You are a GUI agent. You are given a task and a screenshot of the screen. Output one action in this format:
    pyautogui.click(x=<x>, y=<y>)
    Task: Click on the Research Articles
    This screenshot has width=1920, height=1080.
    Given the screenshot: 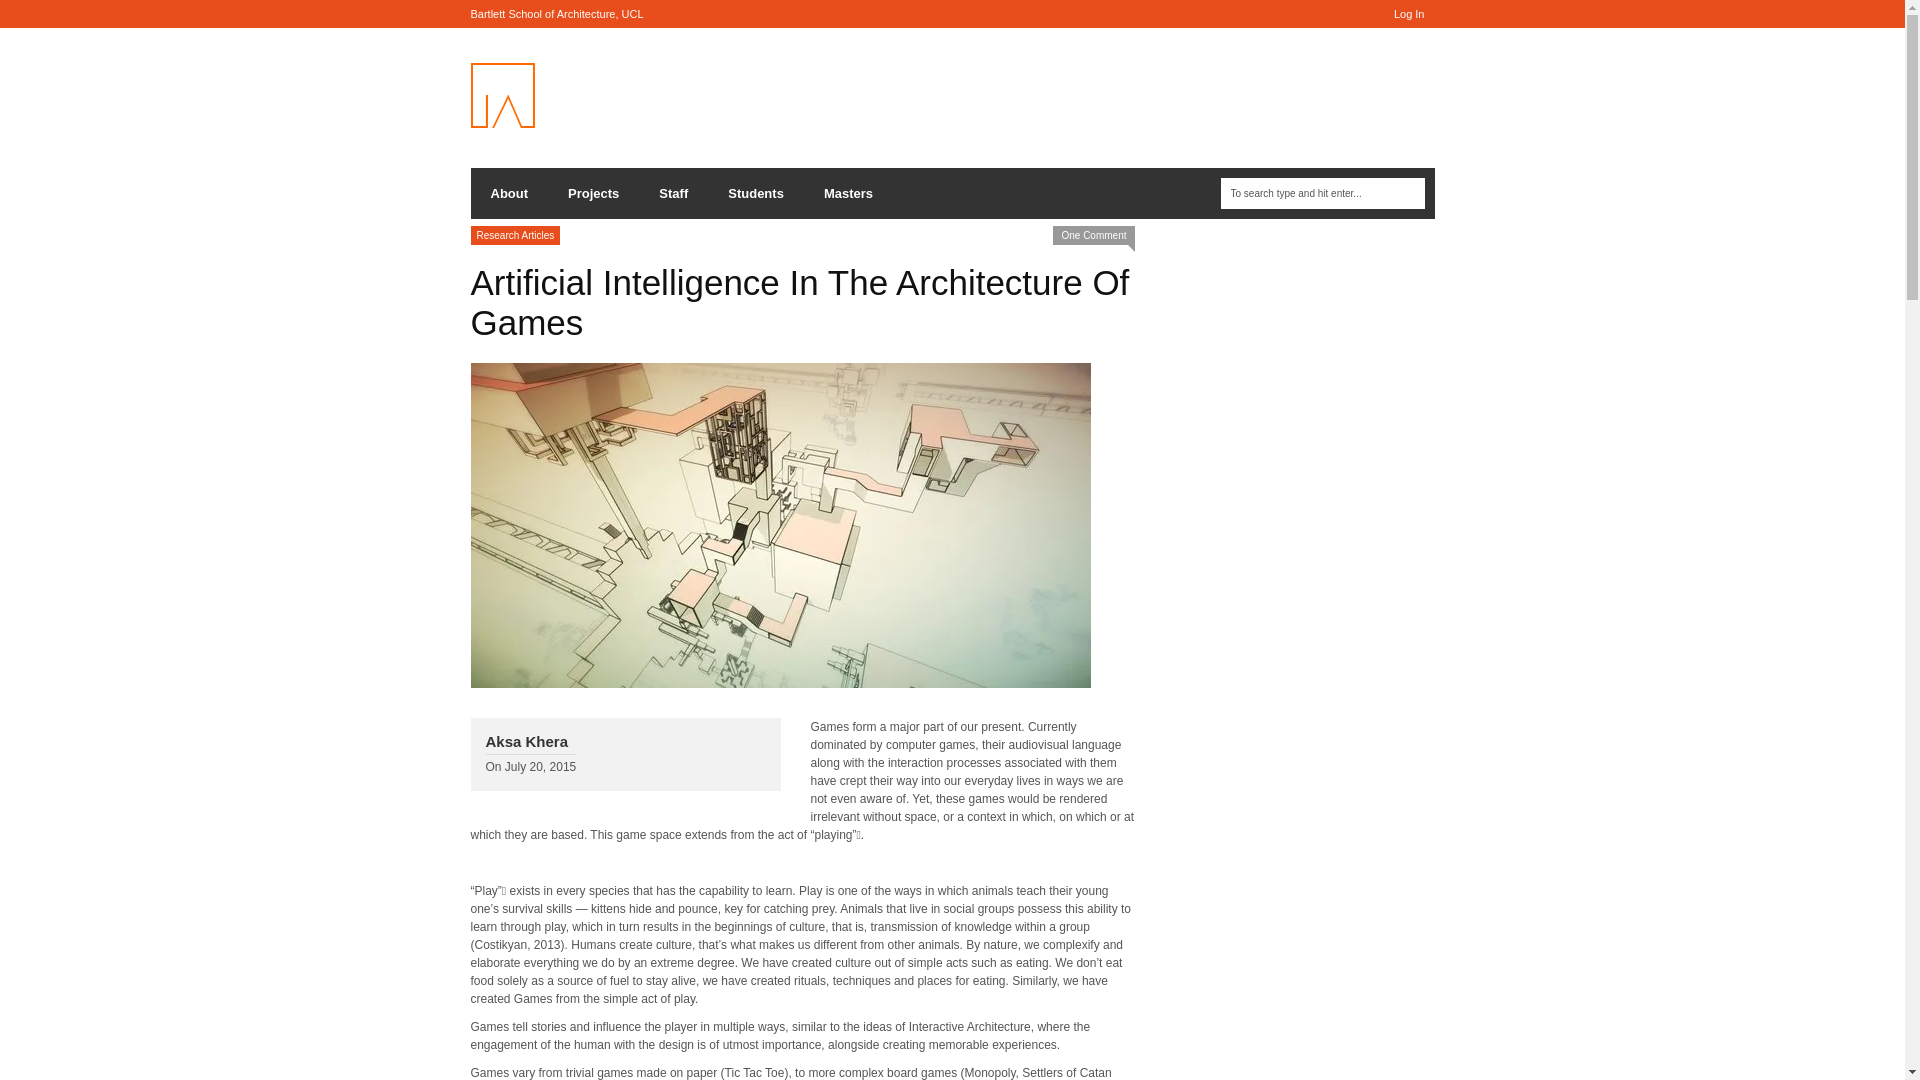 What is the action you would take?
    pyautogui.click(x=515, y=235)
    